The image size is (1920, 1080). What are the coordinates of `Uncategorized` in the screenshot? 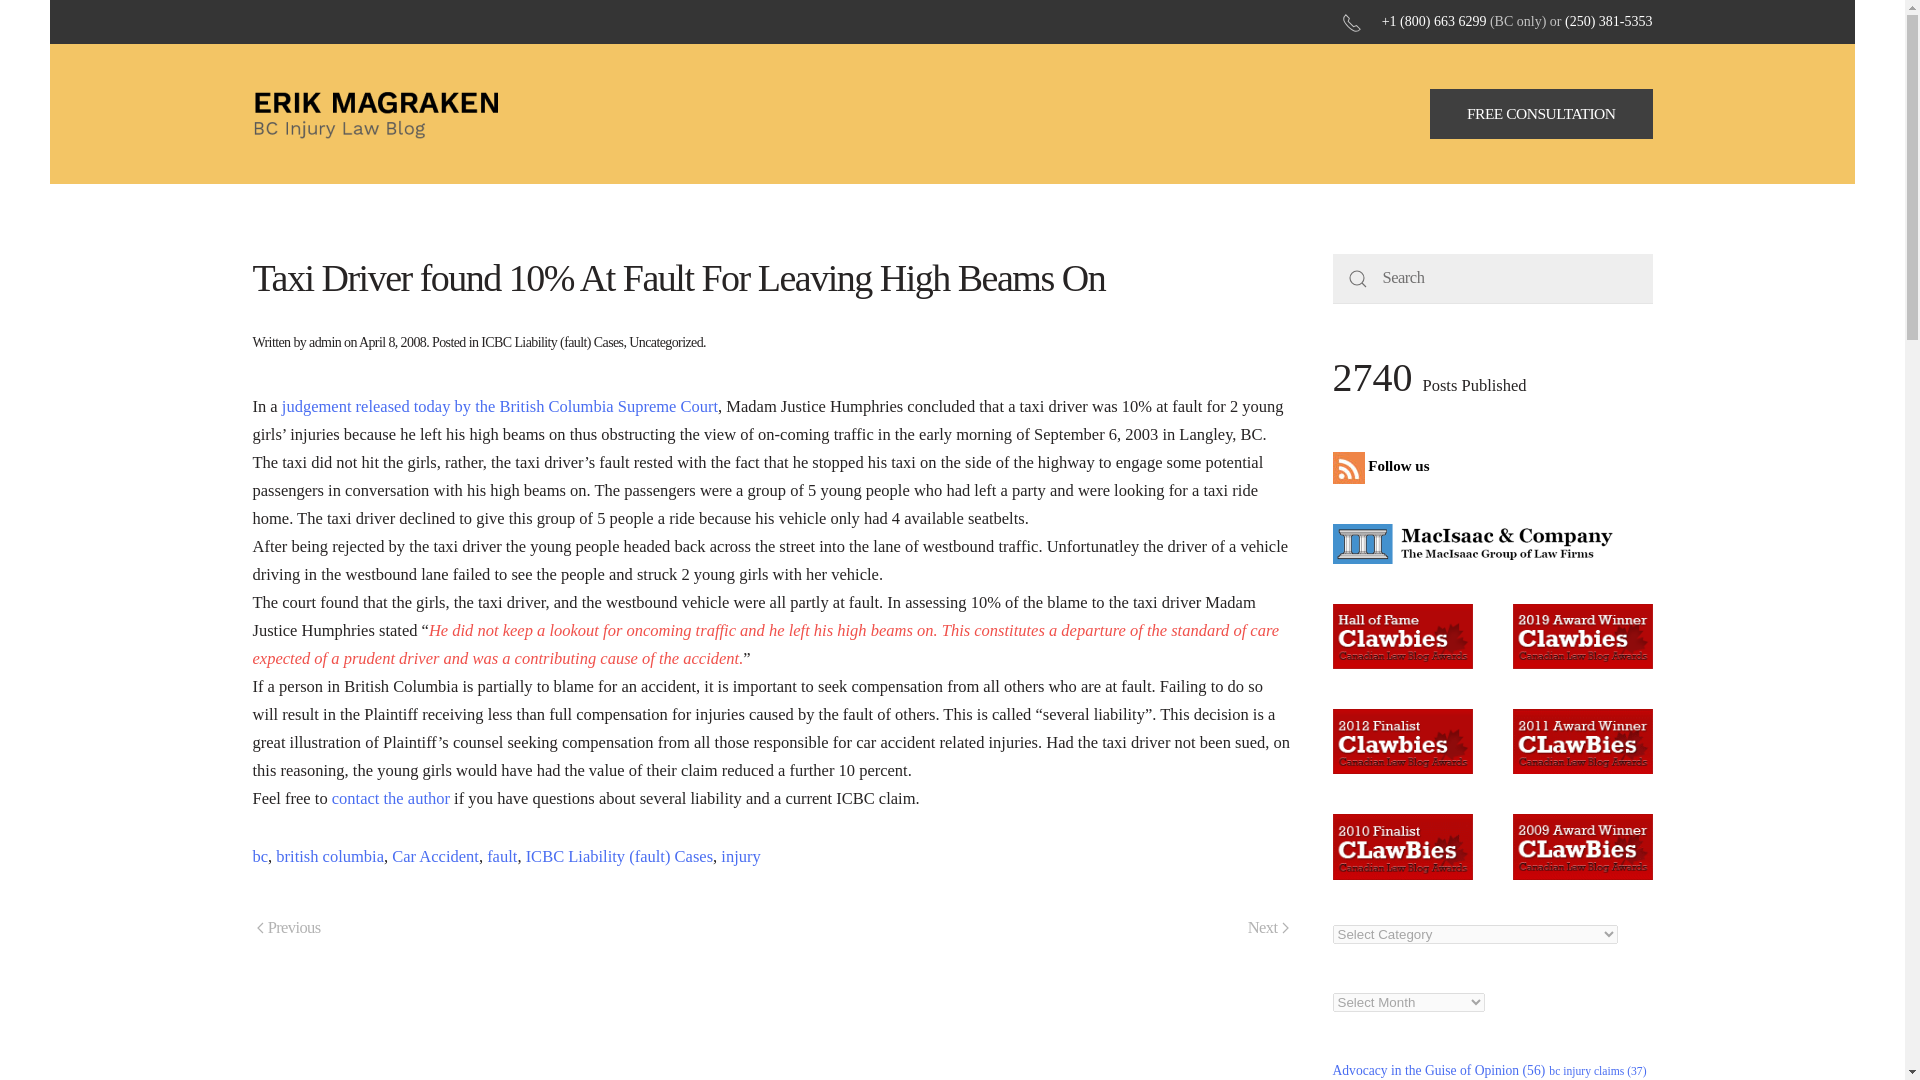 It's located at (666, 342).